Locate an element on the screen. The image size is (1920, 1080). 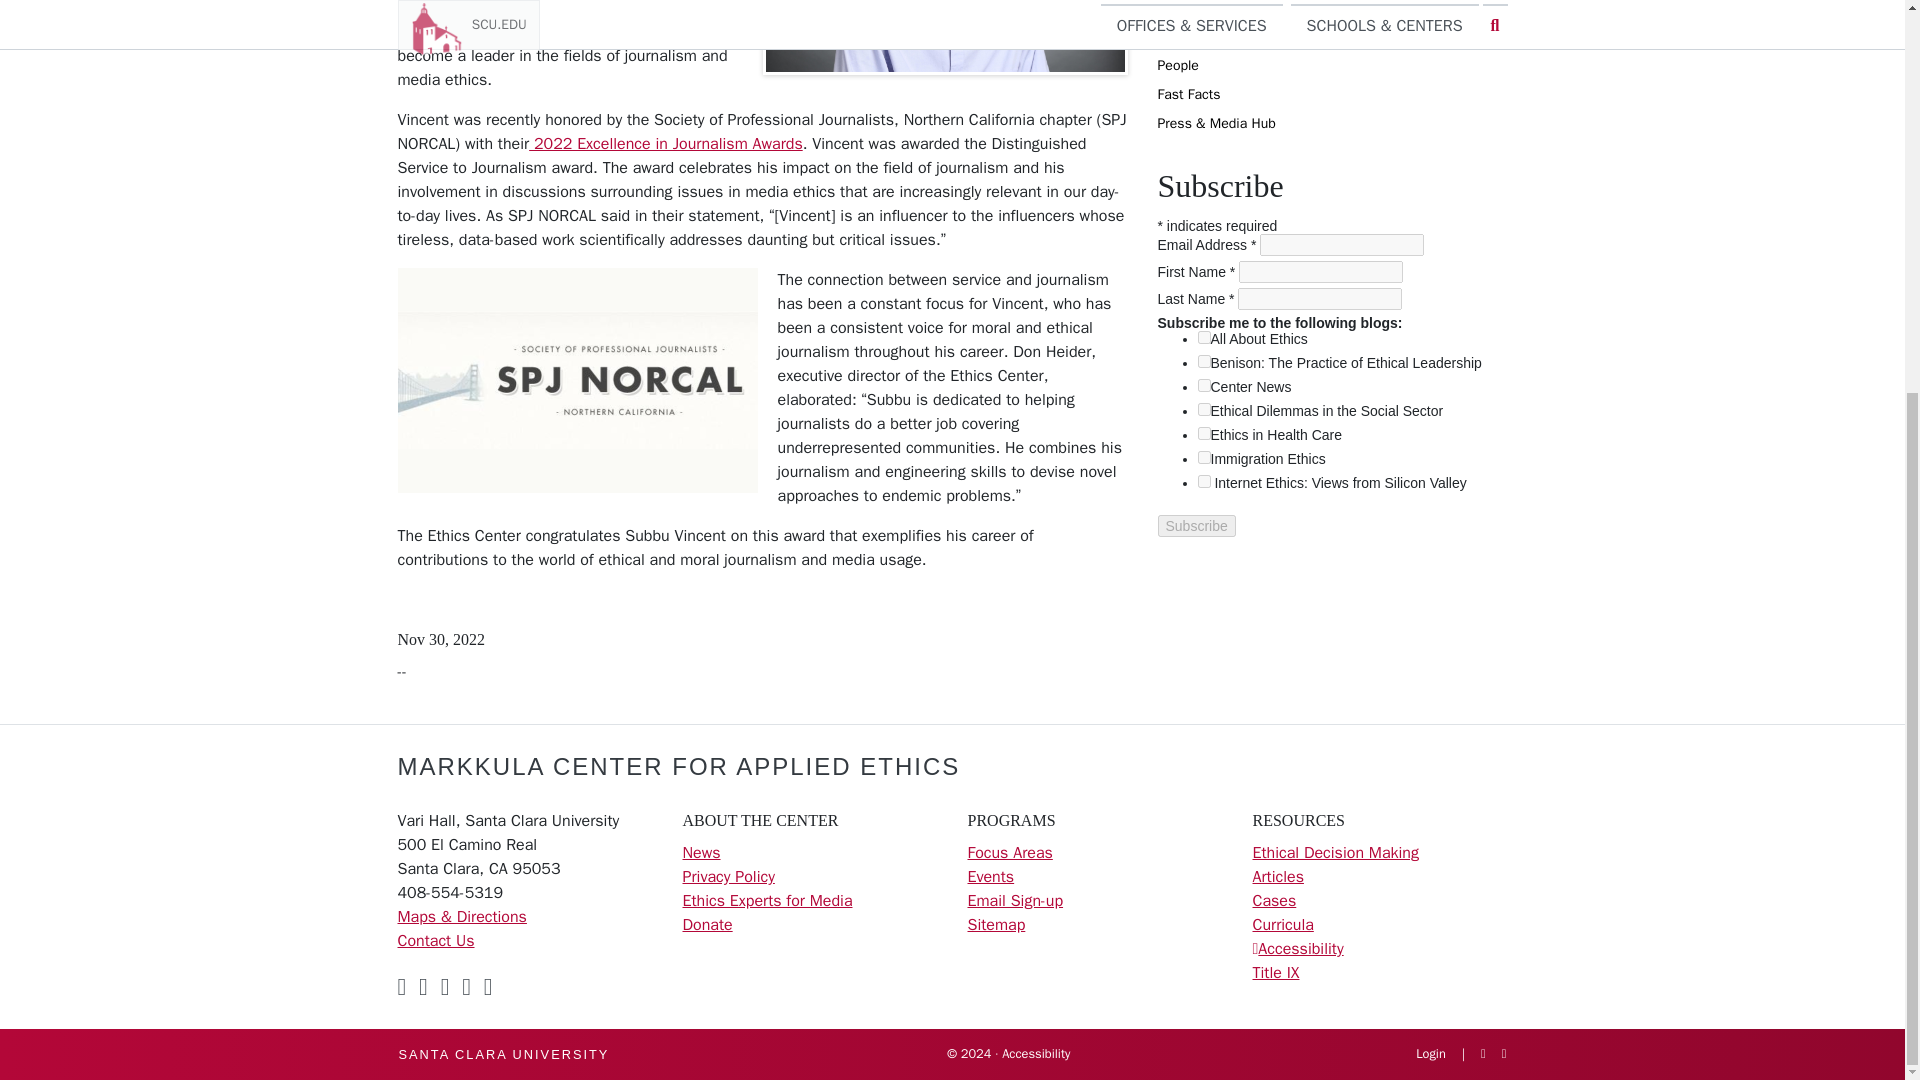
512 is located at coordinates (1204, 362).